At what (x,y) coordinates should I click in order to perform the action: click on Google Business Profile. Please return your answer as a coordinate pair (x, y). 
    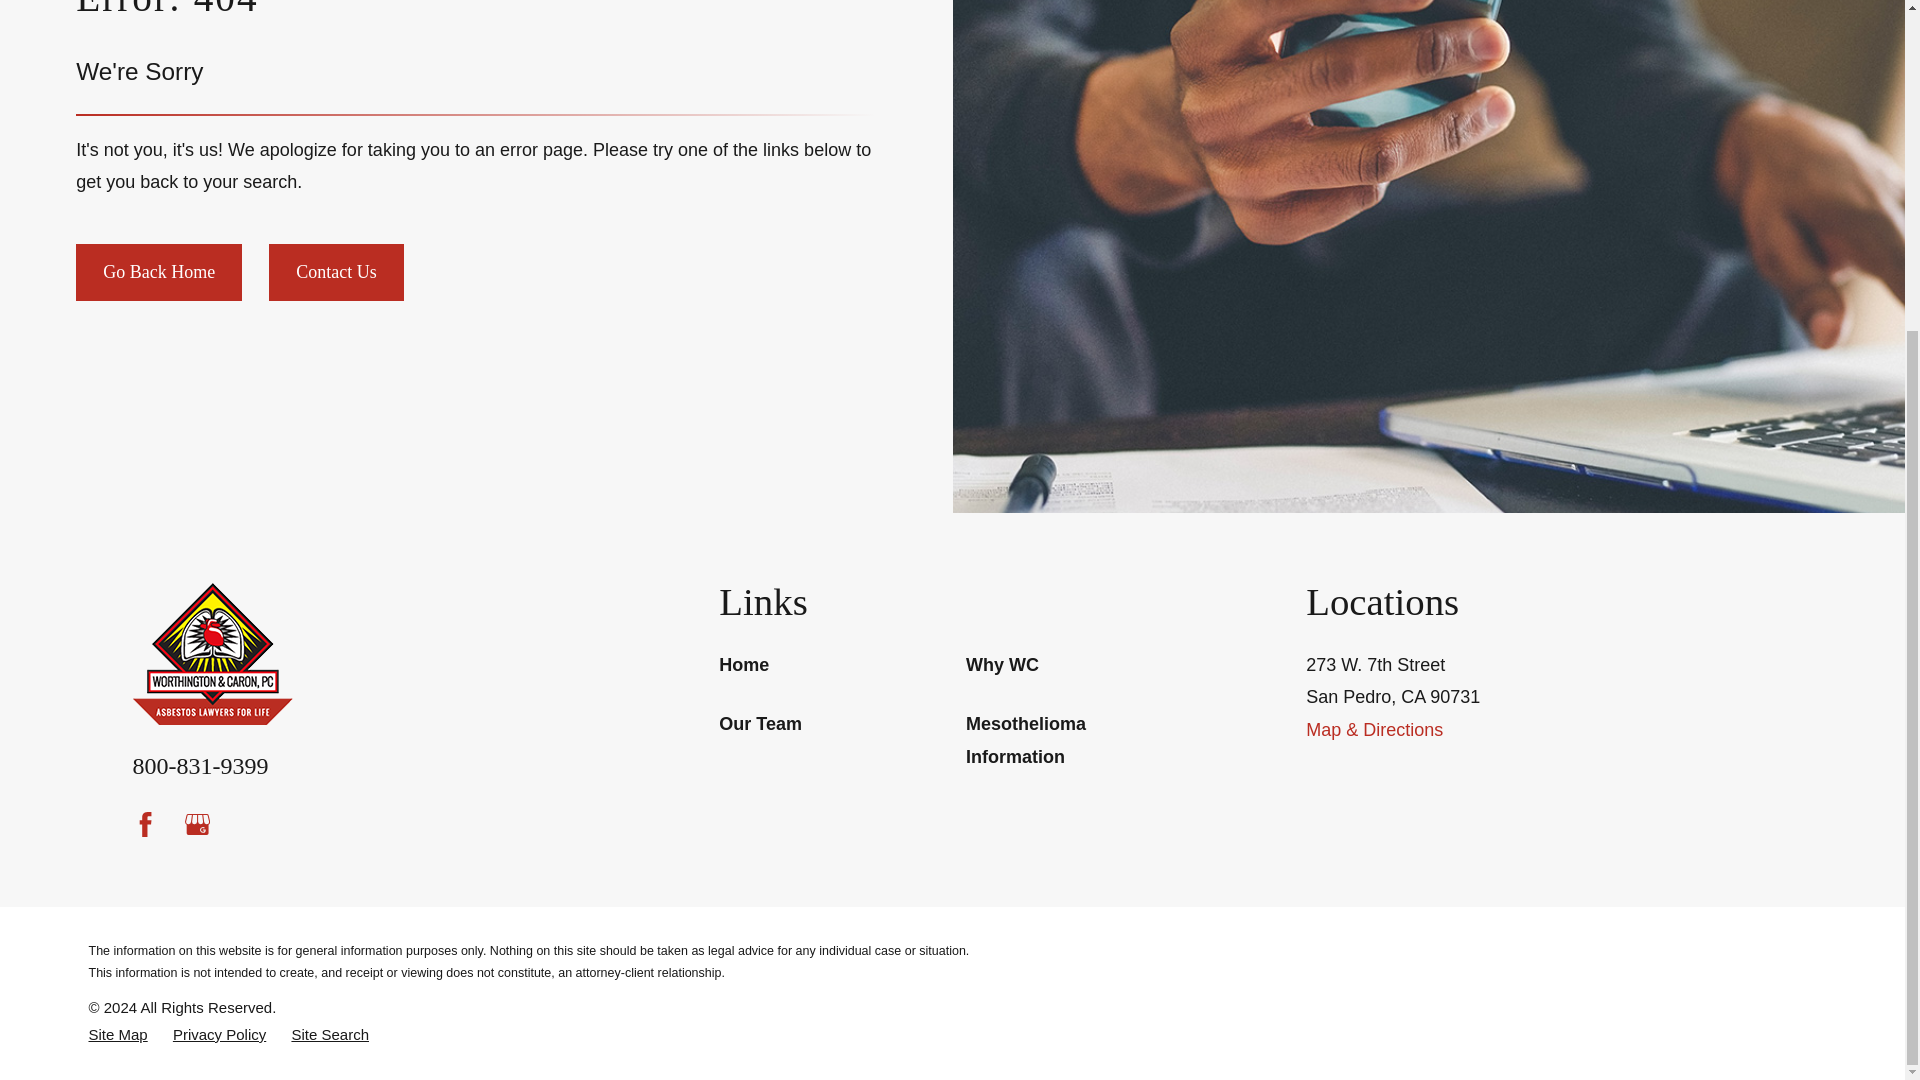
    Looking at the image, I should click on (196, 824).